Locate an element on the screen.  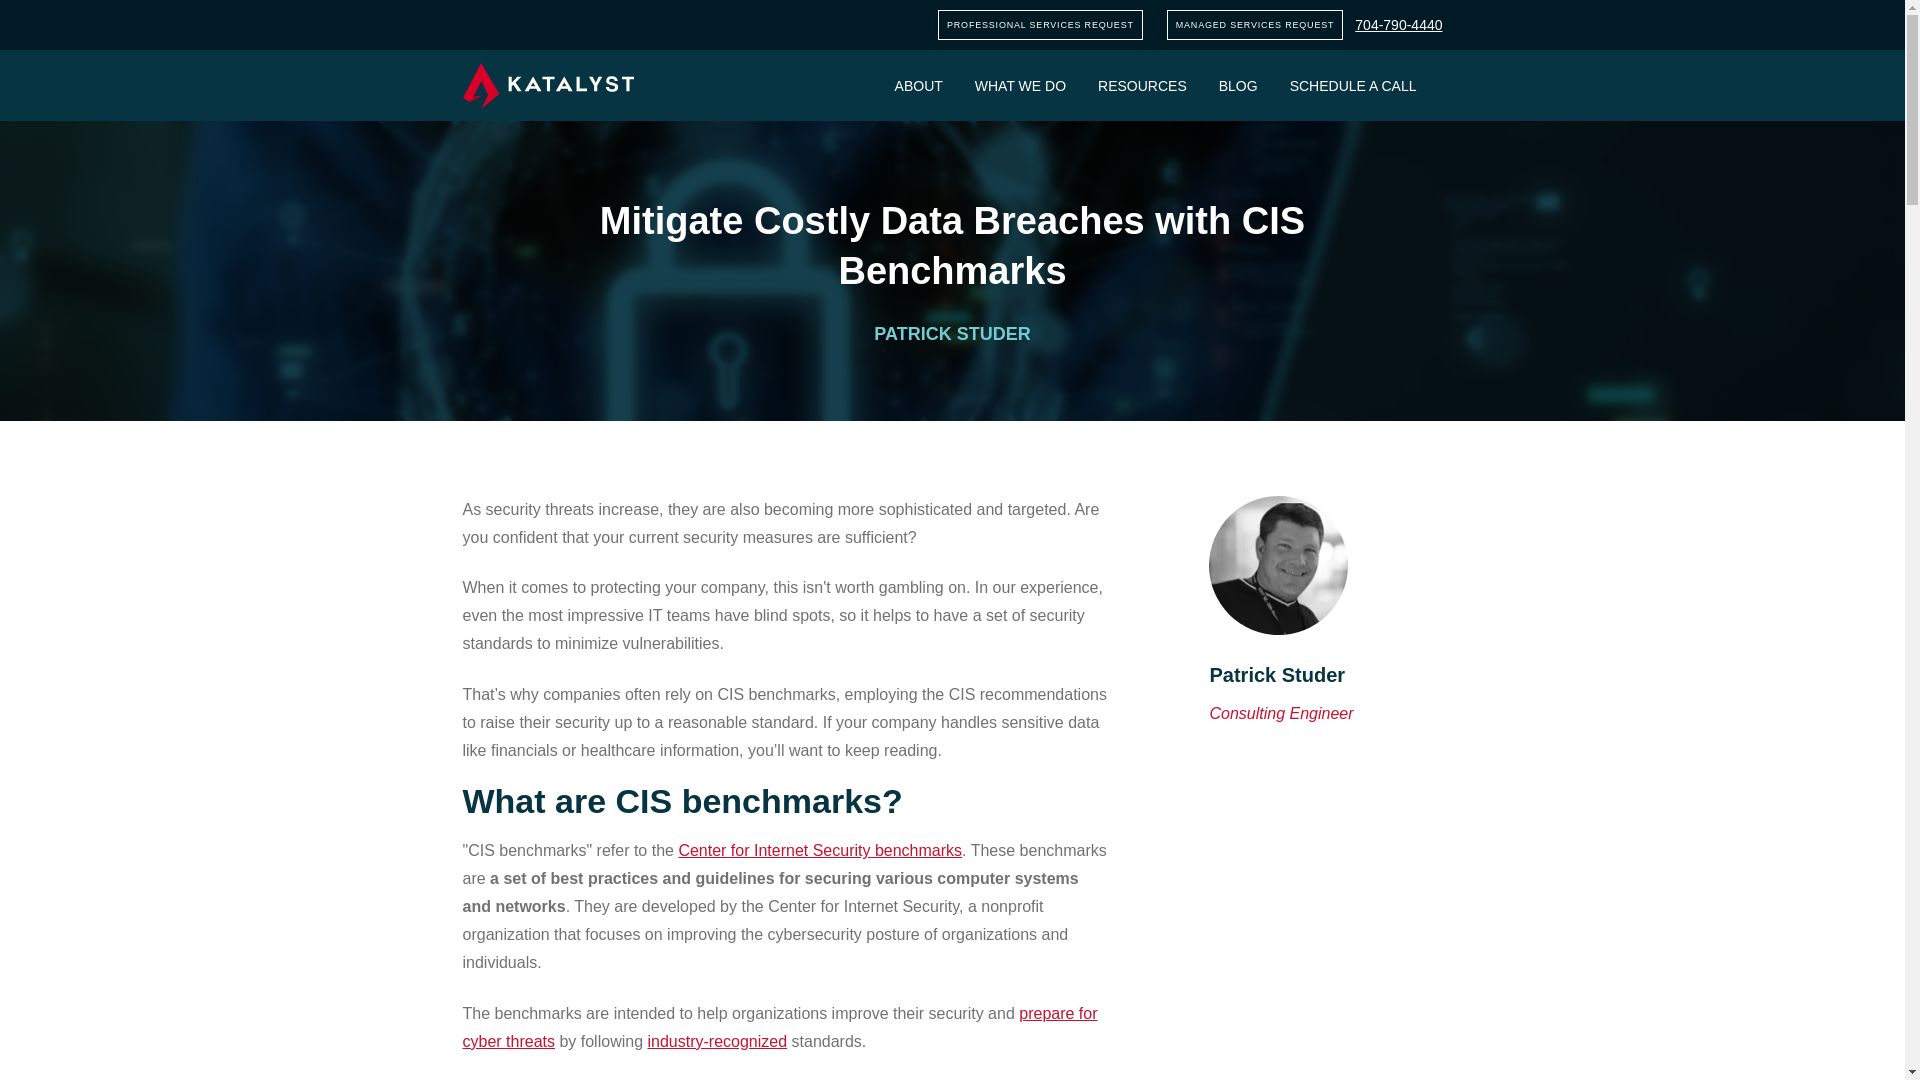
Center for Internet Security benchmarks is located at coordinates (819, 850).